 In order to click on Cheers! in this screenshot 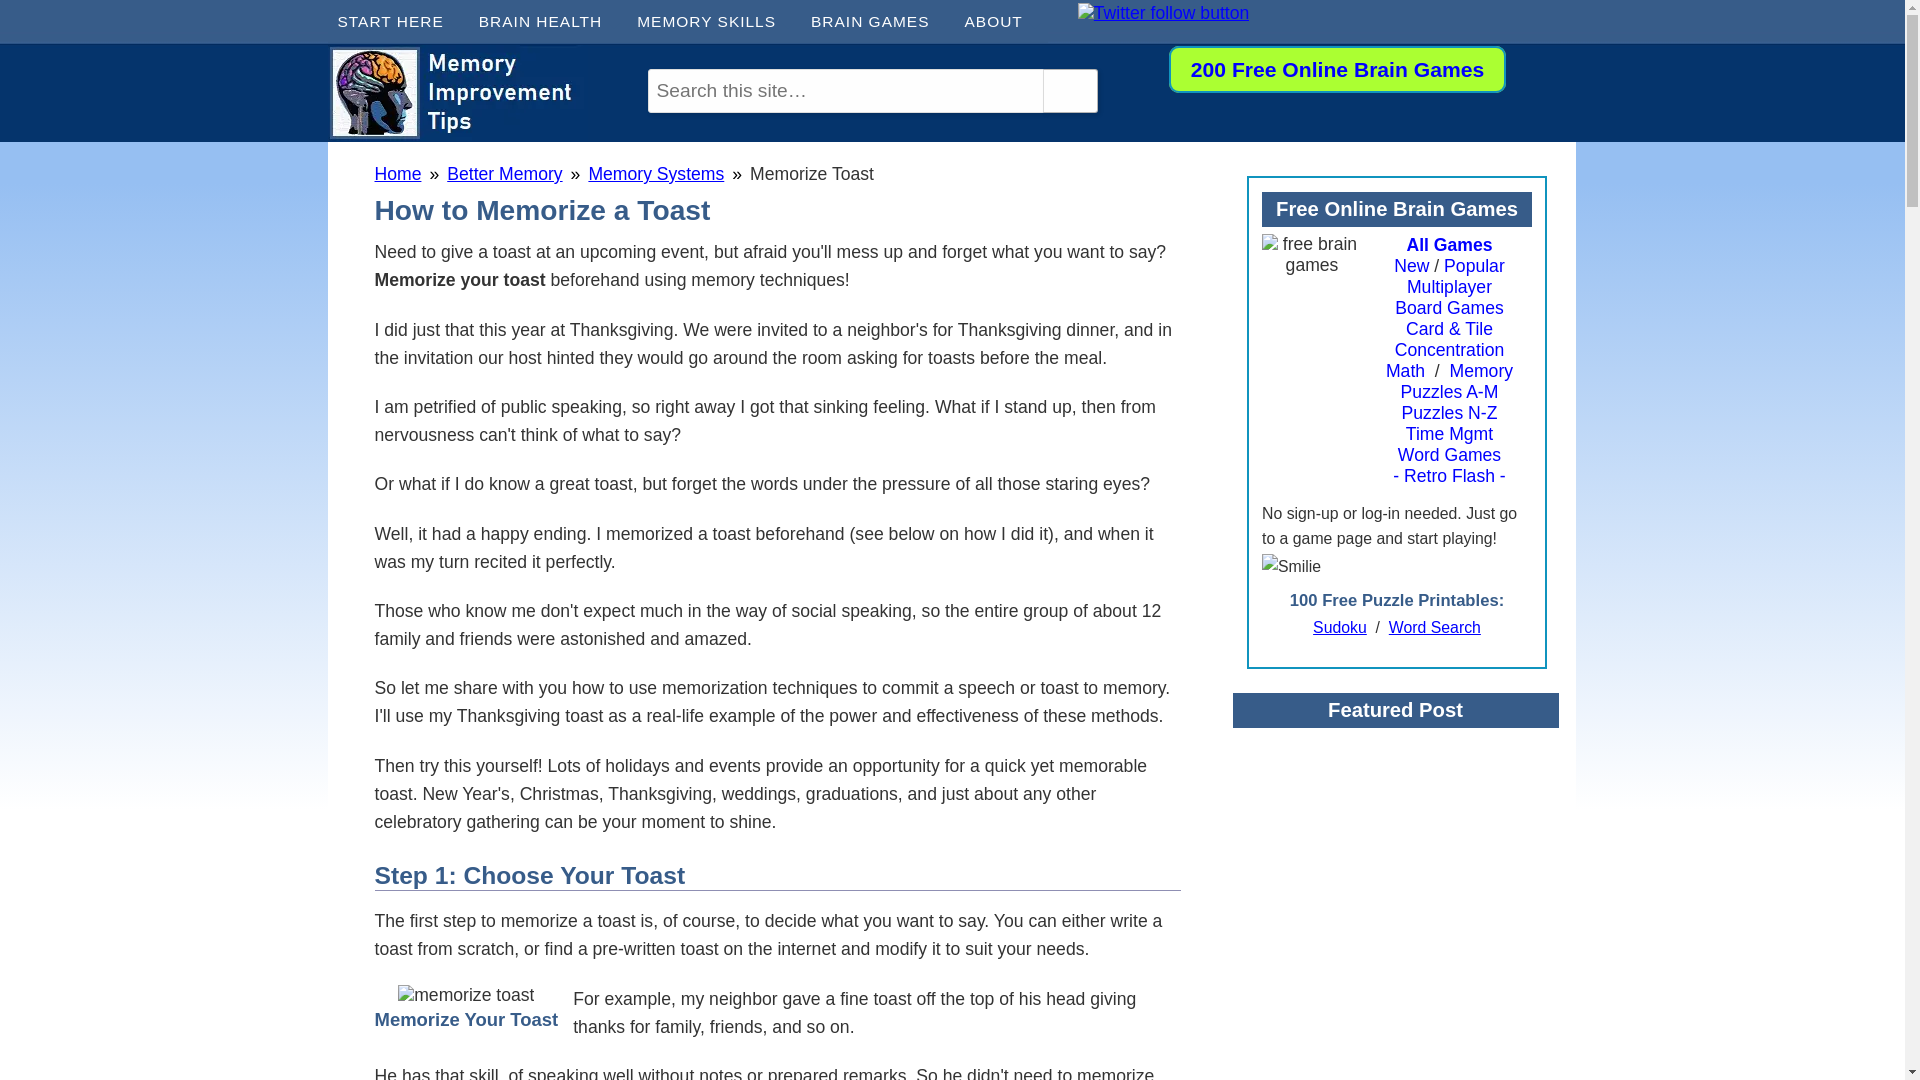, I will do `click(465, 994)`.